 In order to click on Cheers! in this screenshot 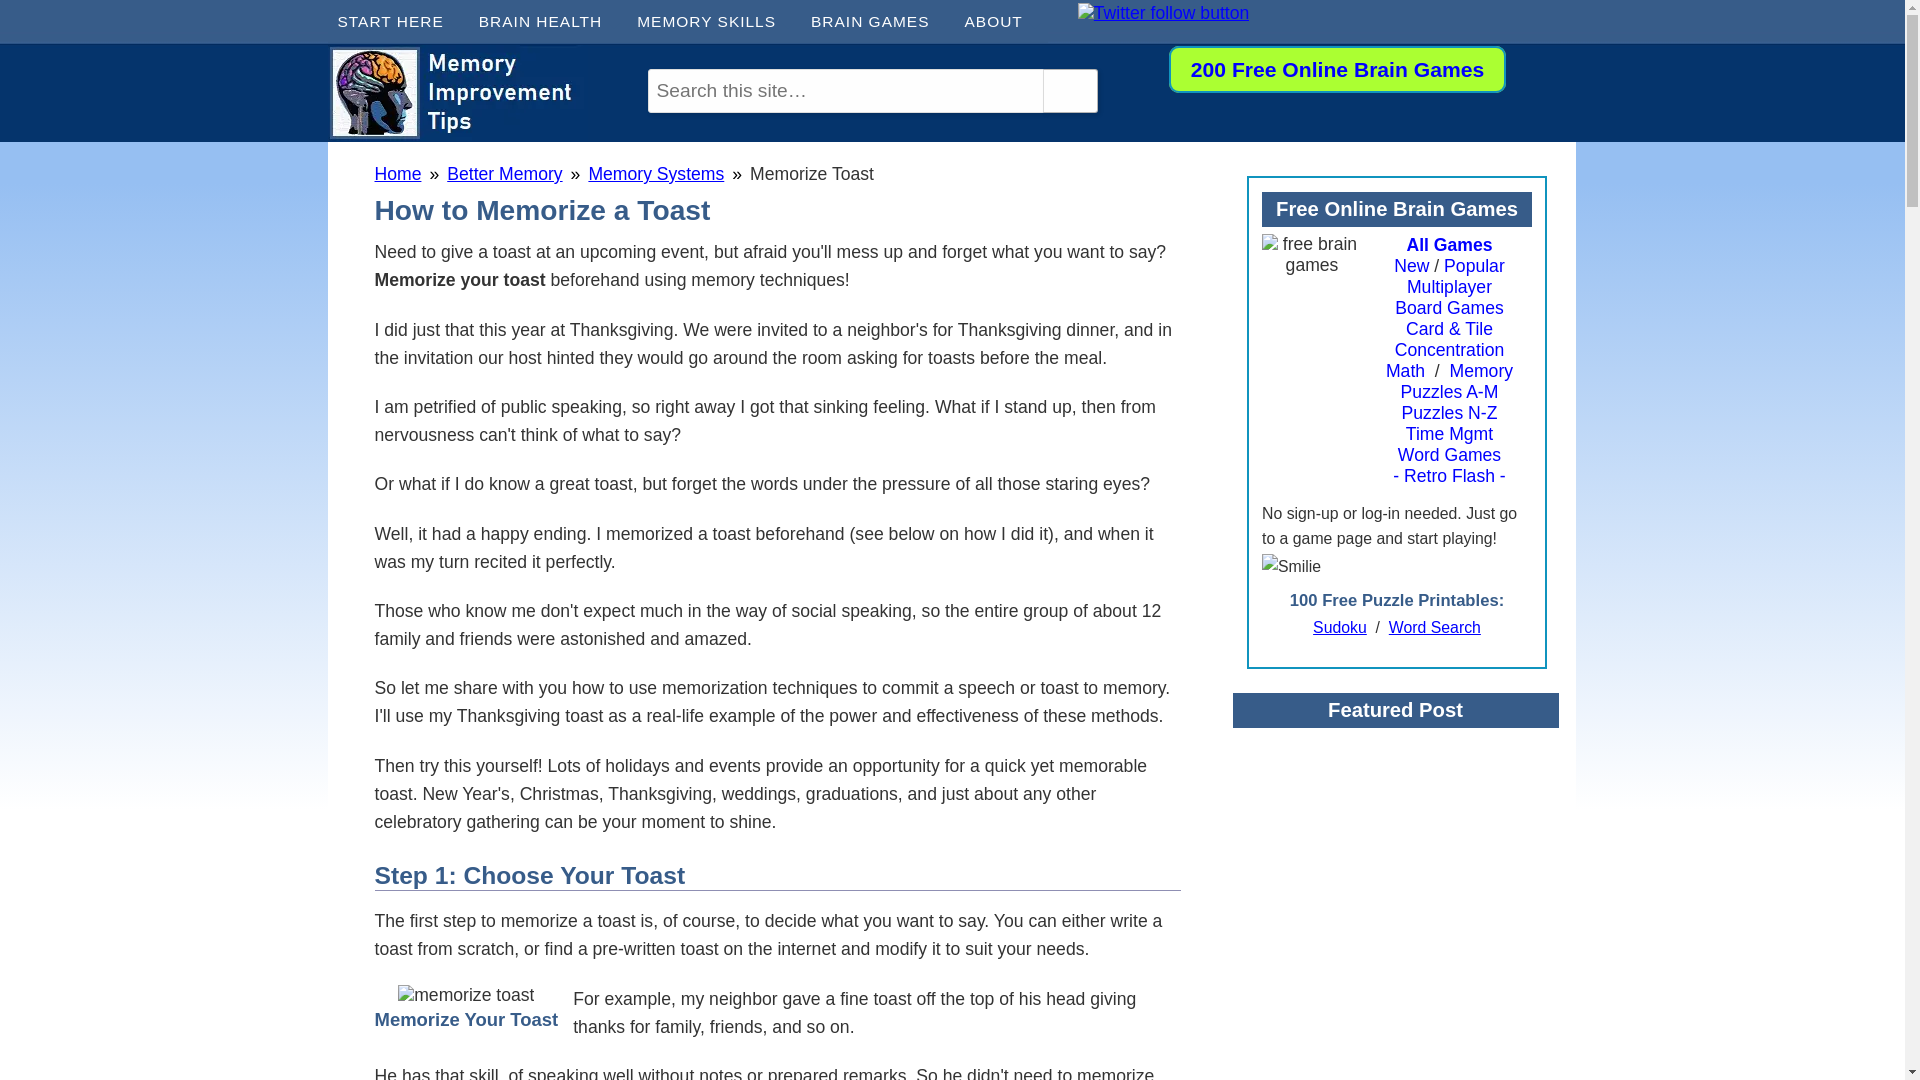, I will do `click(465, 994)`.